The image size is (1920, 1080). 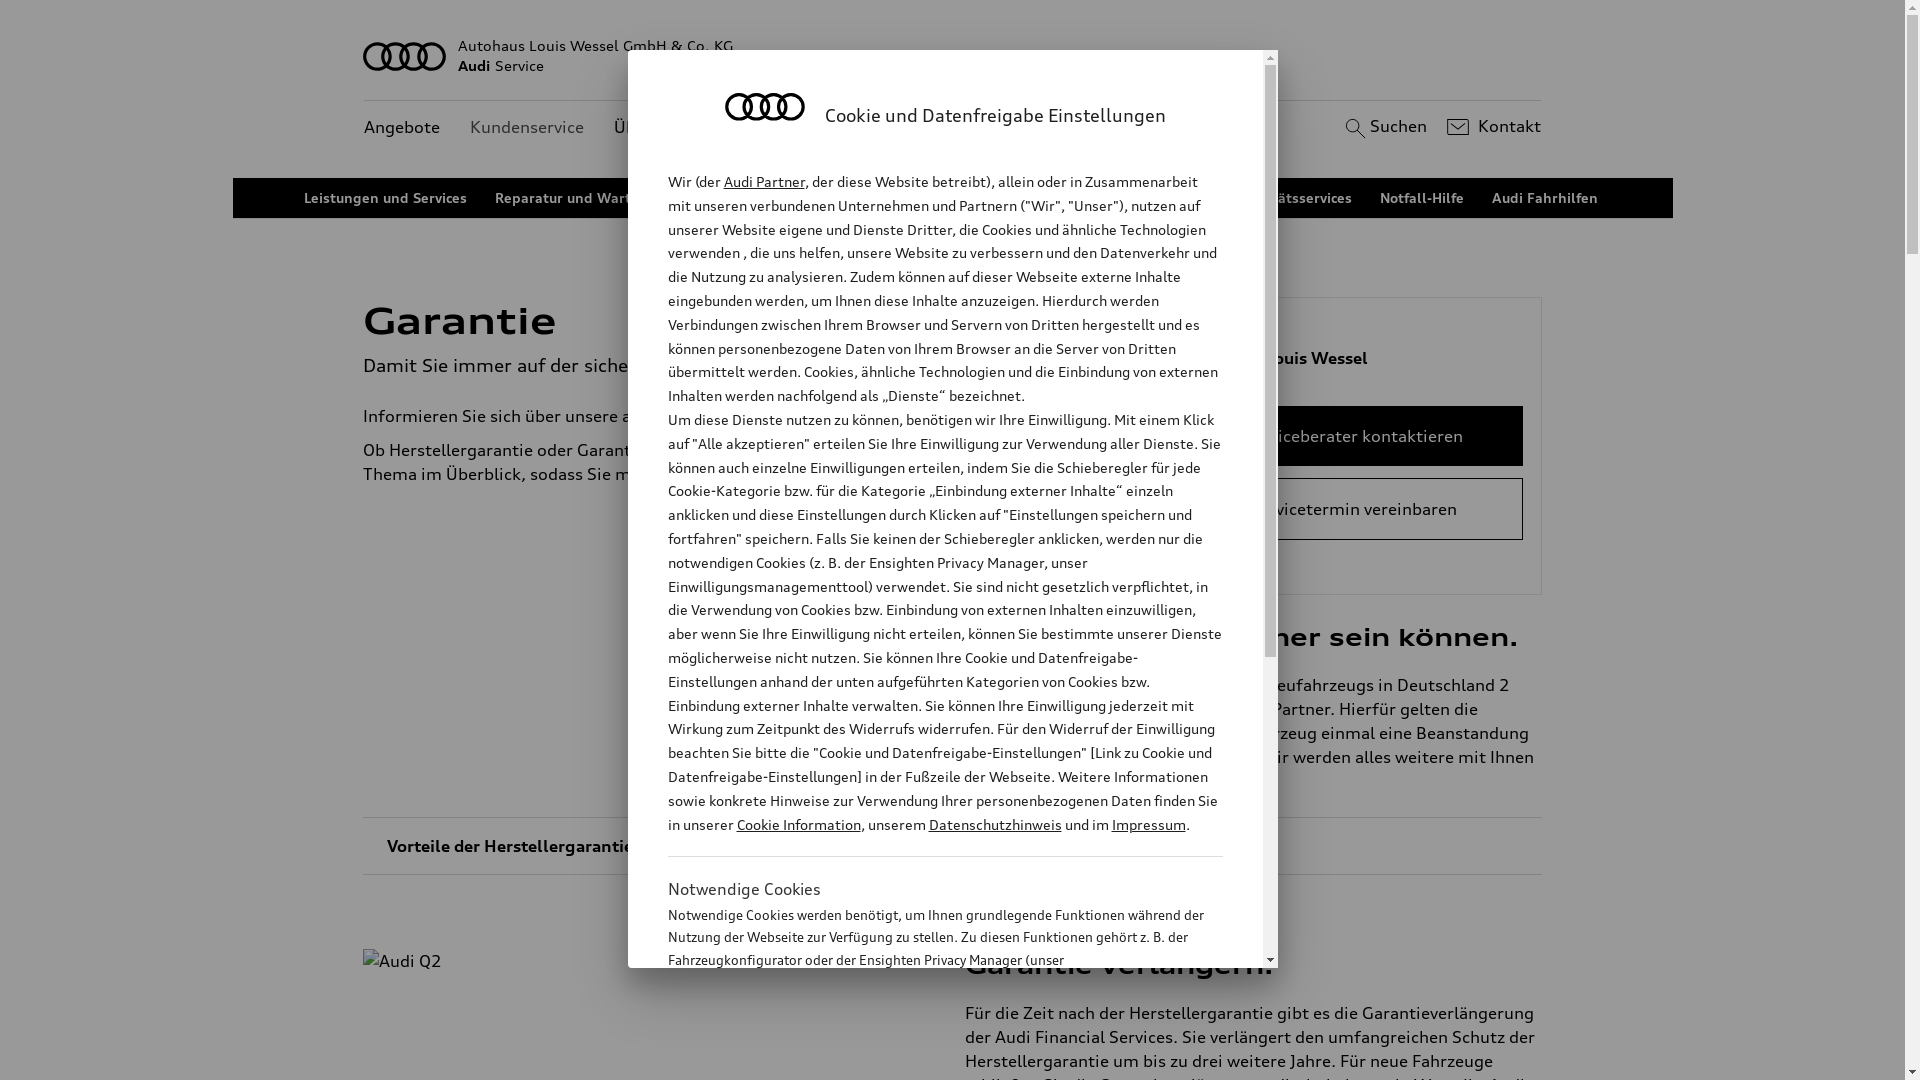 I want to click on Kontakt, so click(x=1492, y=127).